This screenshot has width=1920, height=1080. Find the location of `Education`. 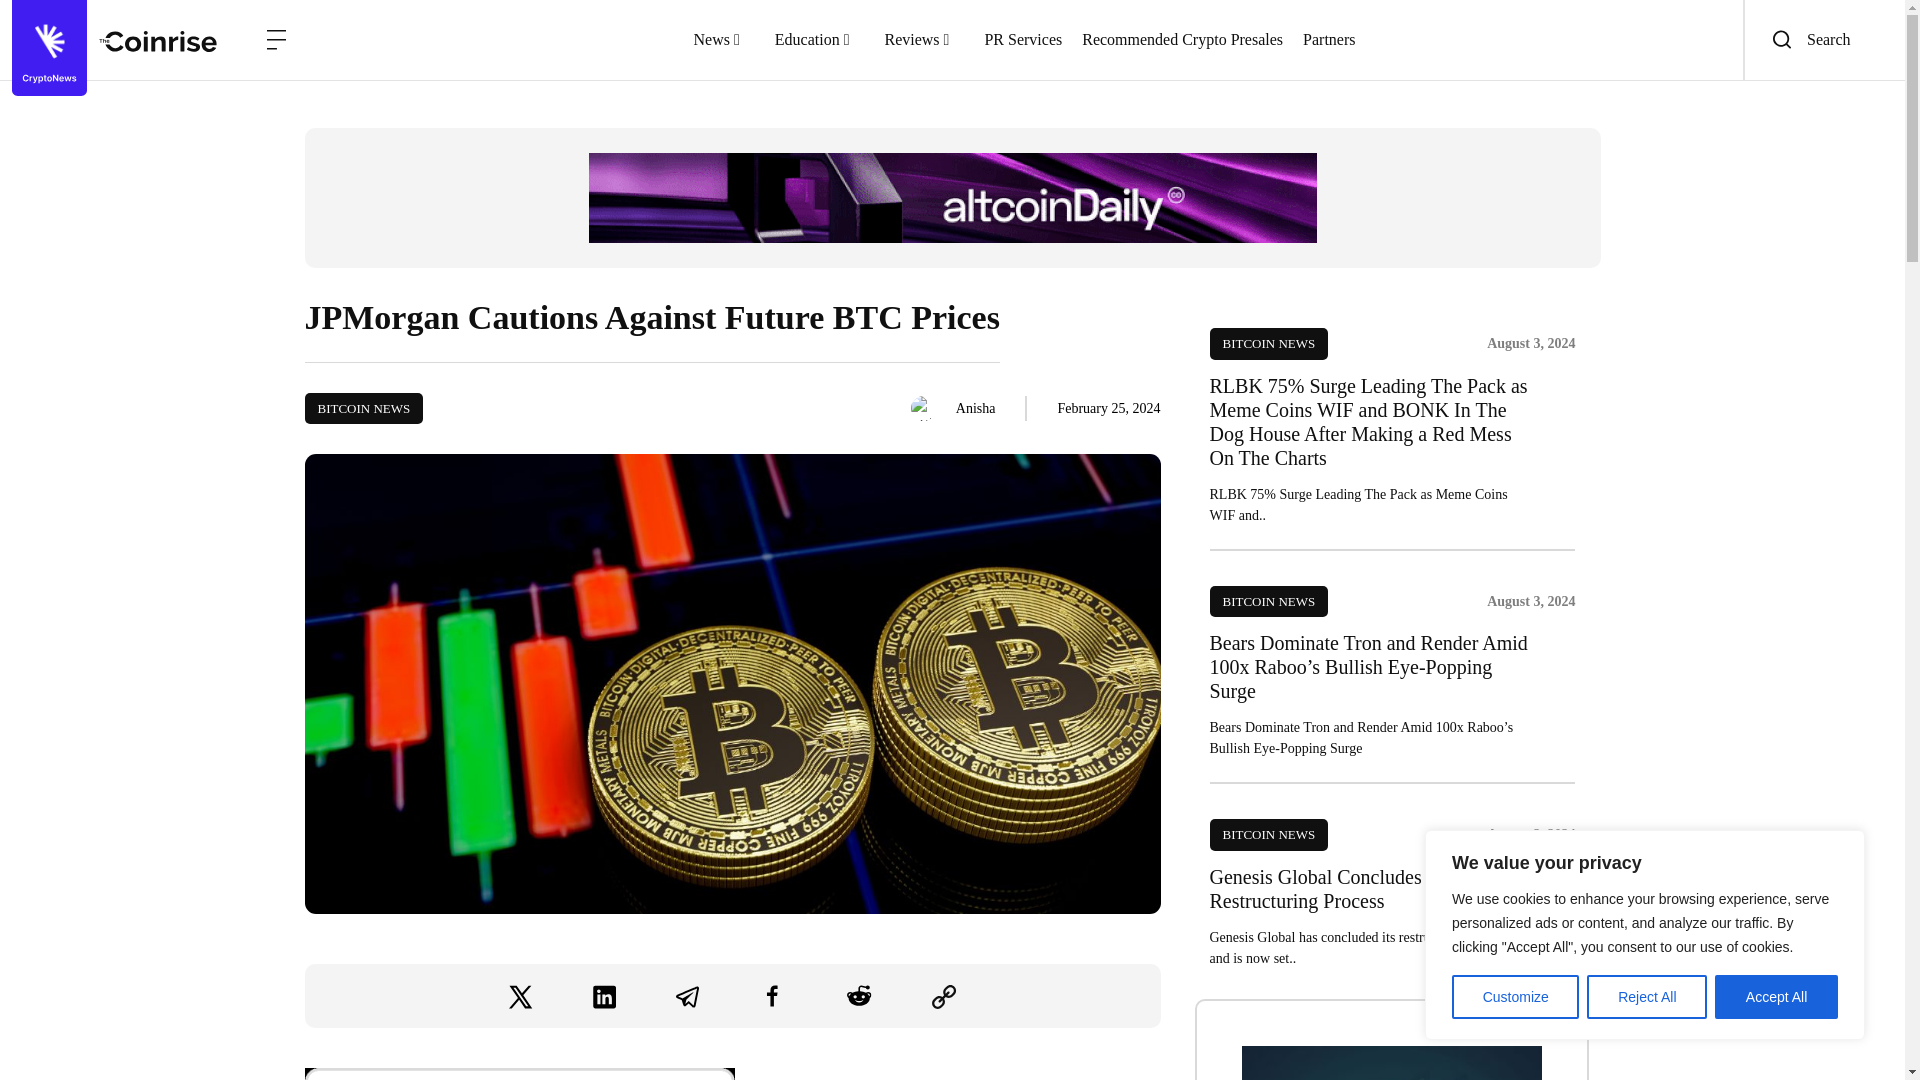

Education is located at coordinates (820, 39).